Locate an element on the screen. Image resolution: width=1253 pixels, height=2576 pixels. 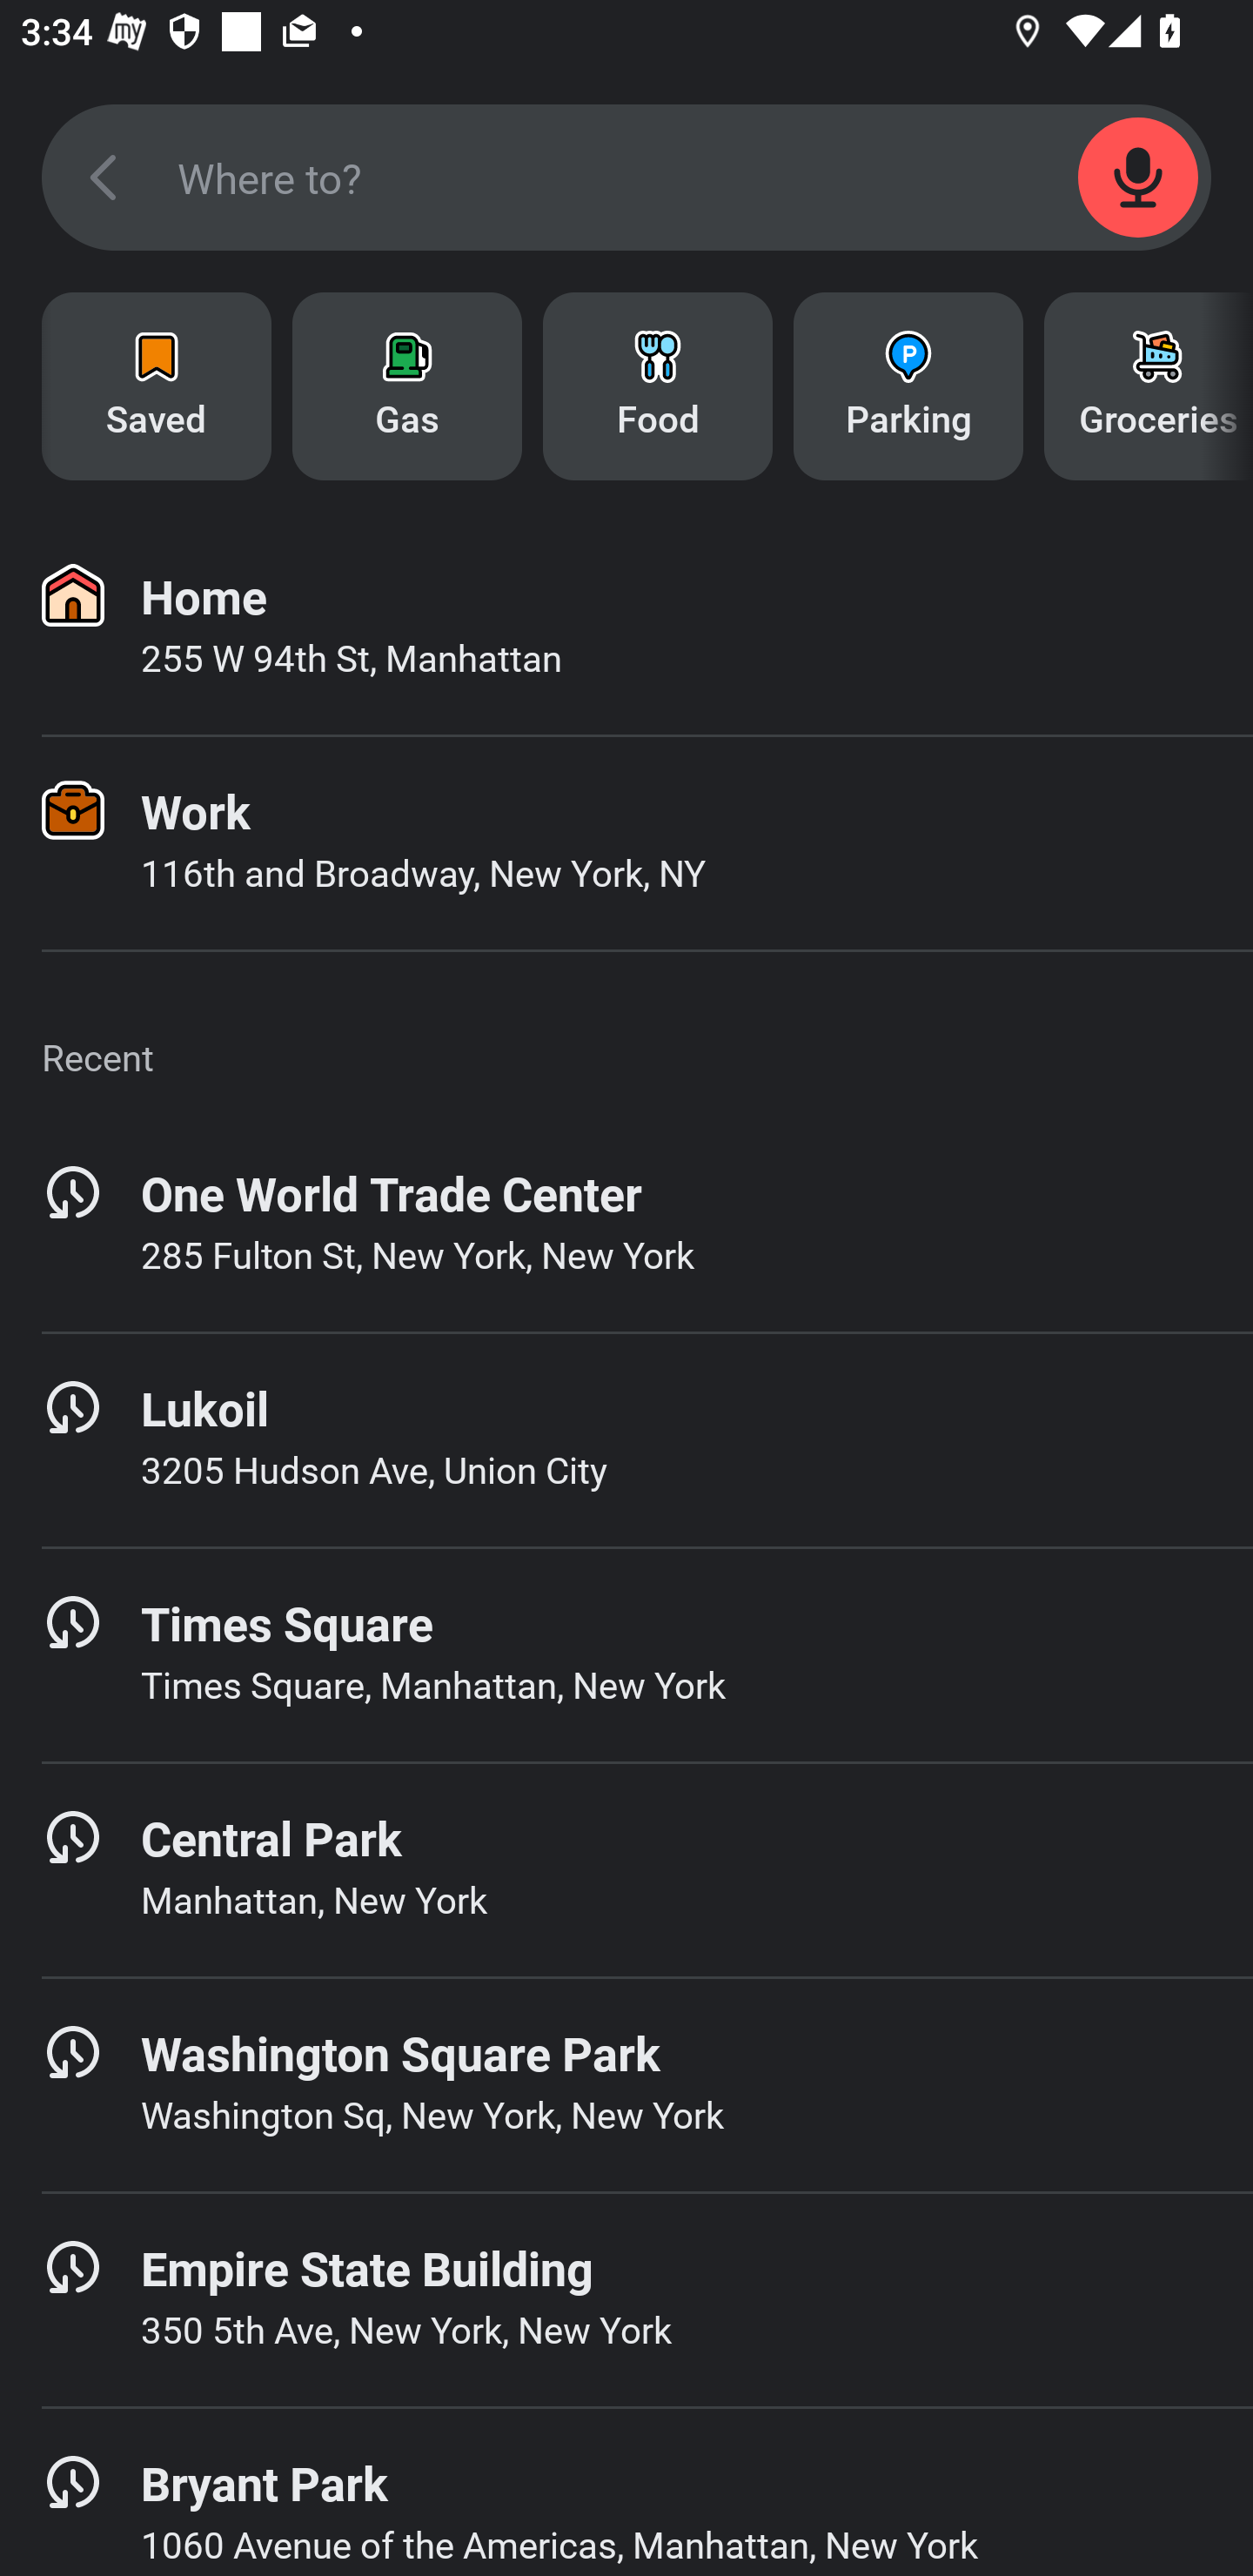
Work 116th and Broadway, New York, NY is located at coordinates (626, 843).